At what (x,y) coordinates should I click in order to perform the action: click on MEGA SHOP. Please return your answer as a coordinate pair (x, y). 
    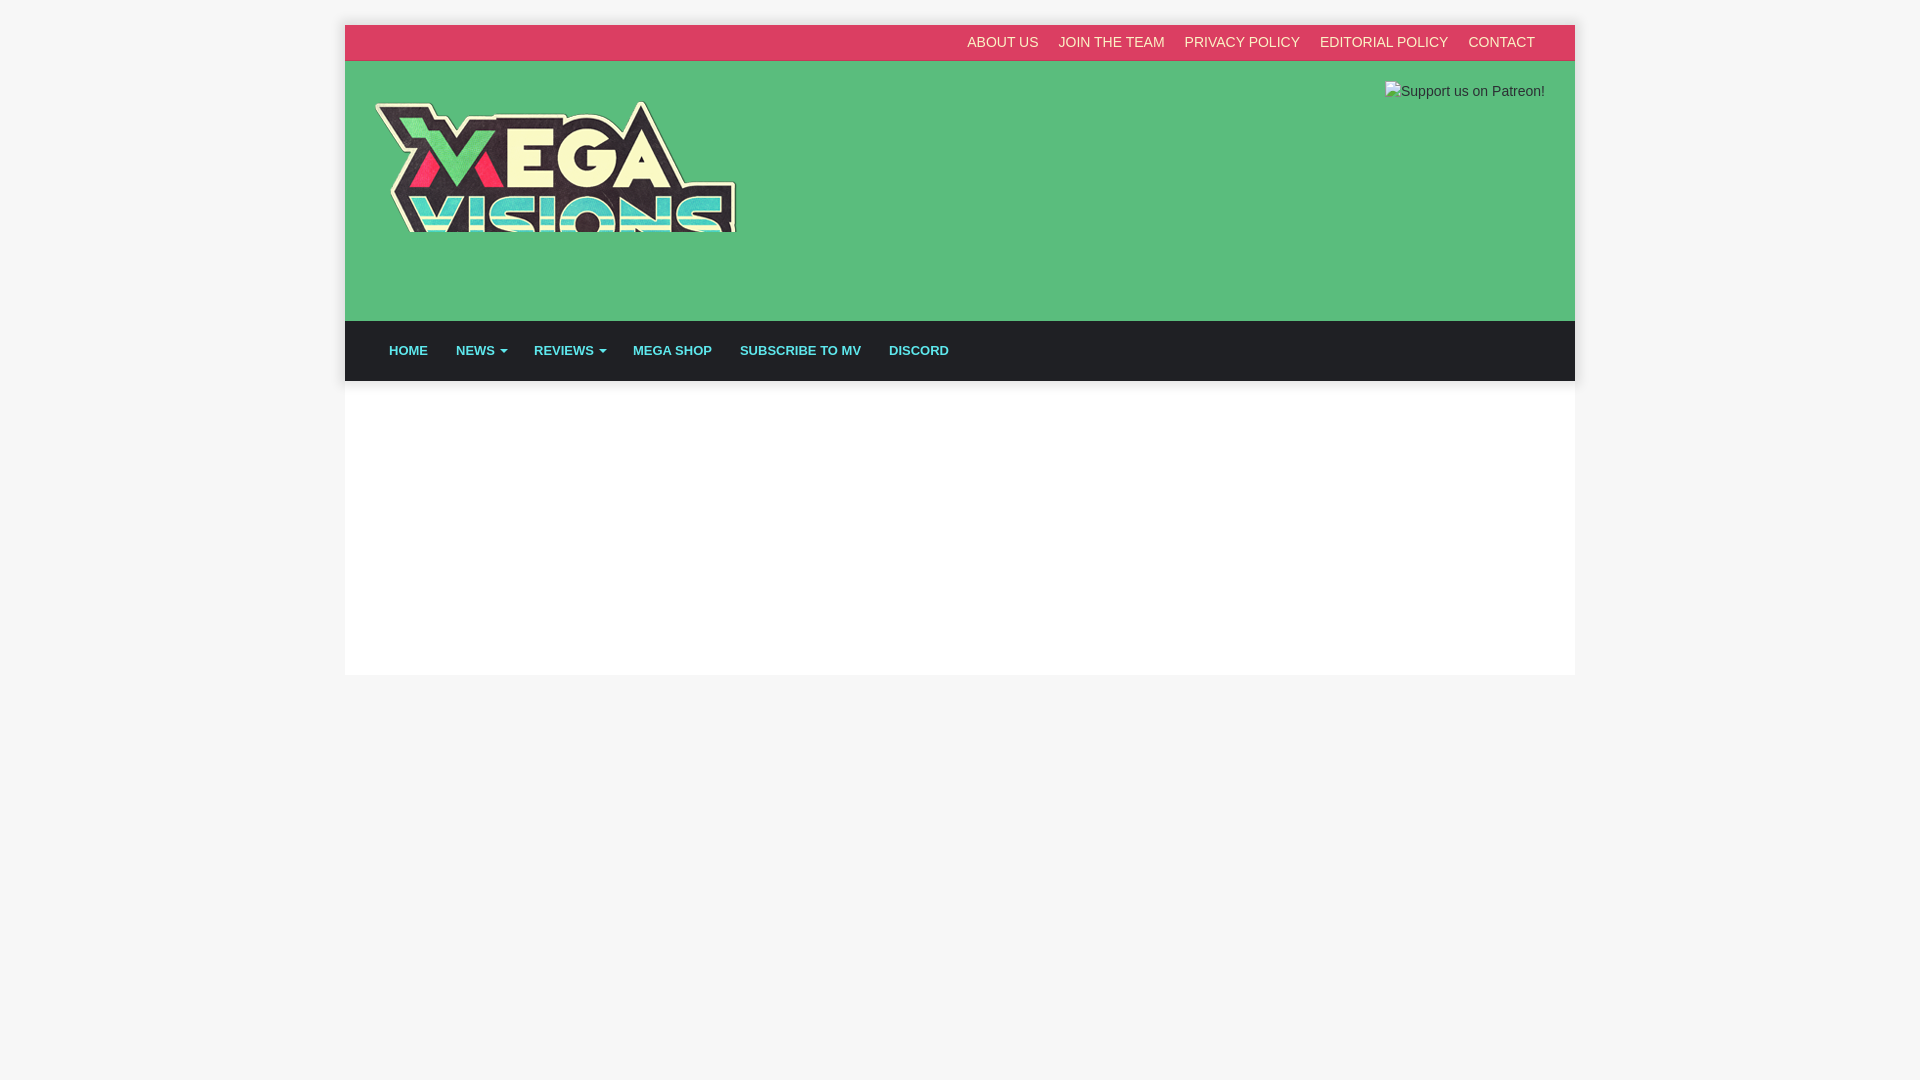
    Looking at the image, I should click on (672, 350).